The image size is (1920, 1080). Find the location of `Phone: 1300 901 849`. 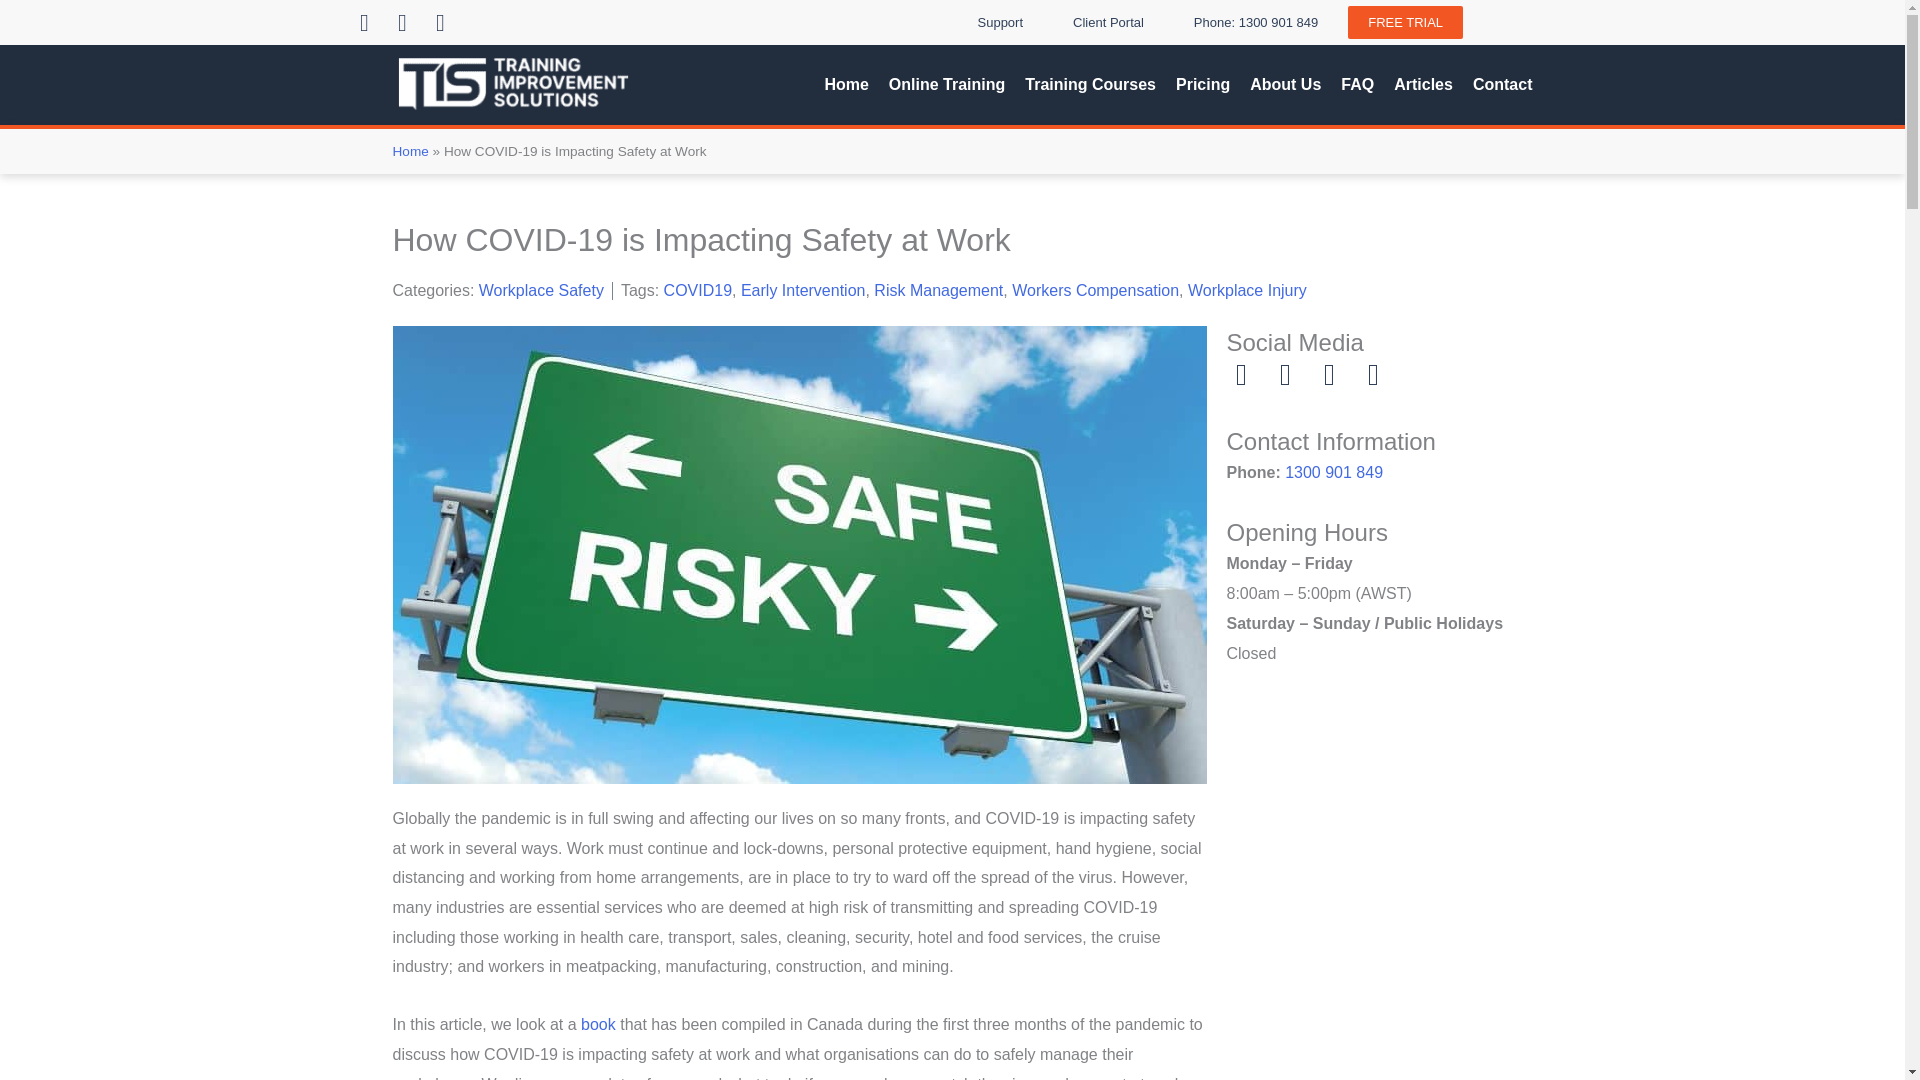

Phone: 1300 901 849 is located at coordinates (1256, 22).